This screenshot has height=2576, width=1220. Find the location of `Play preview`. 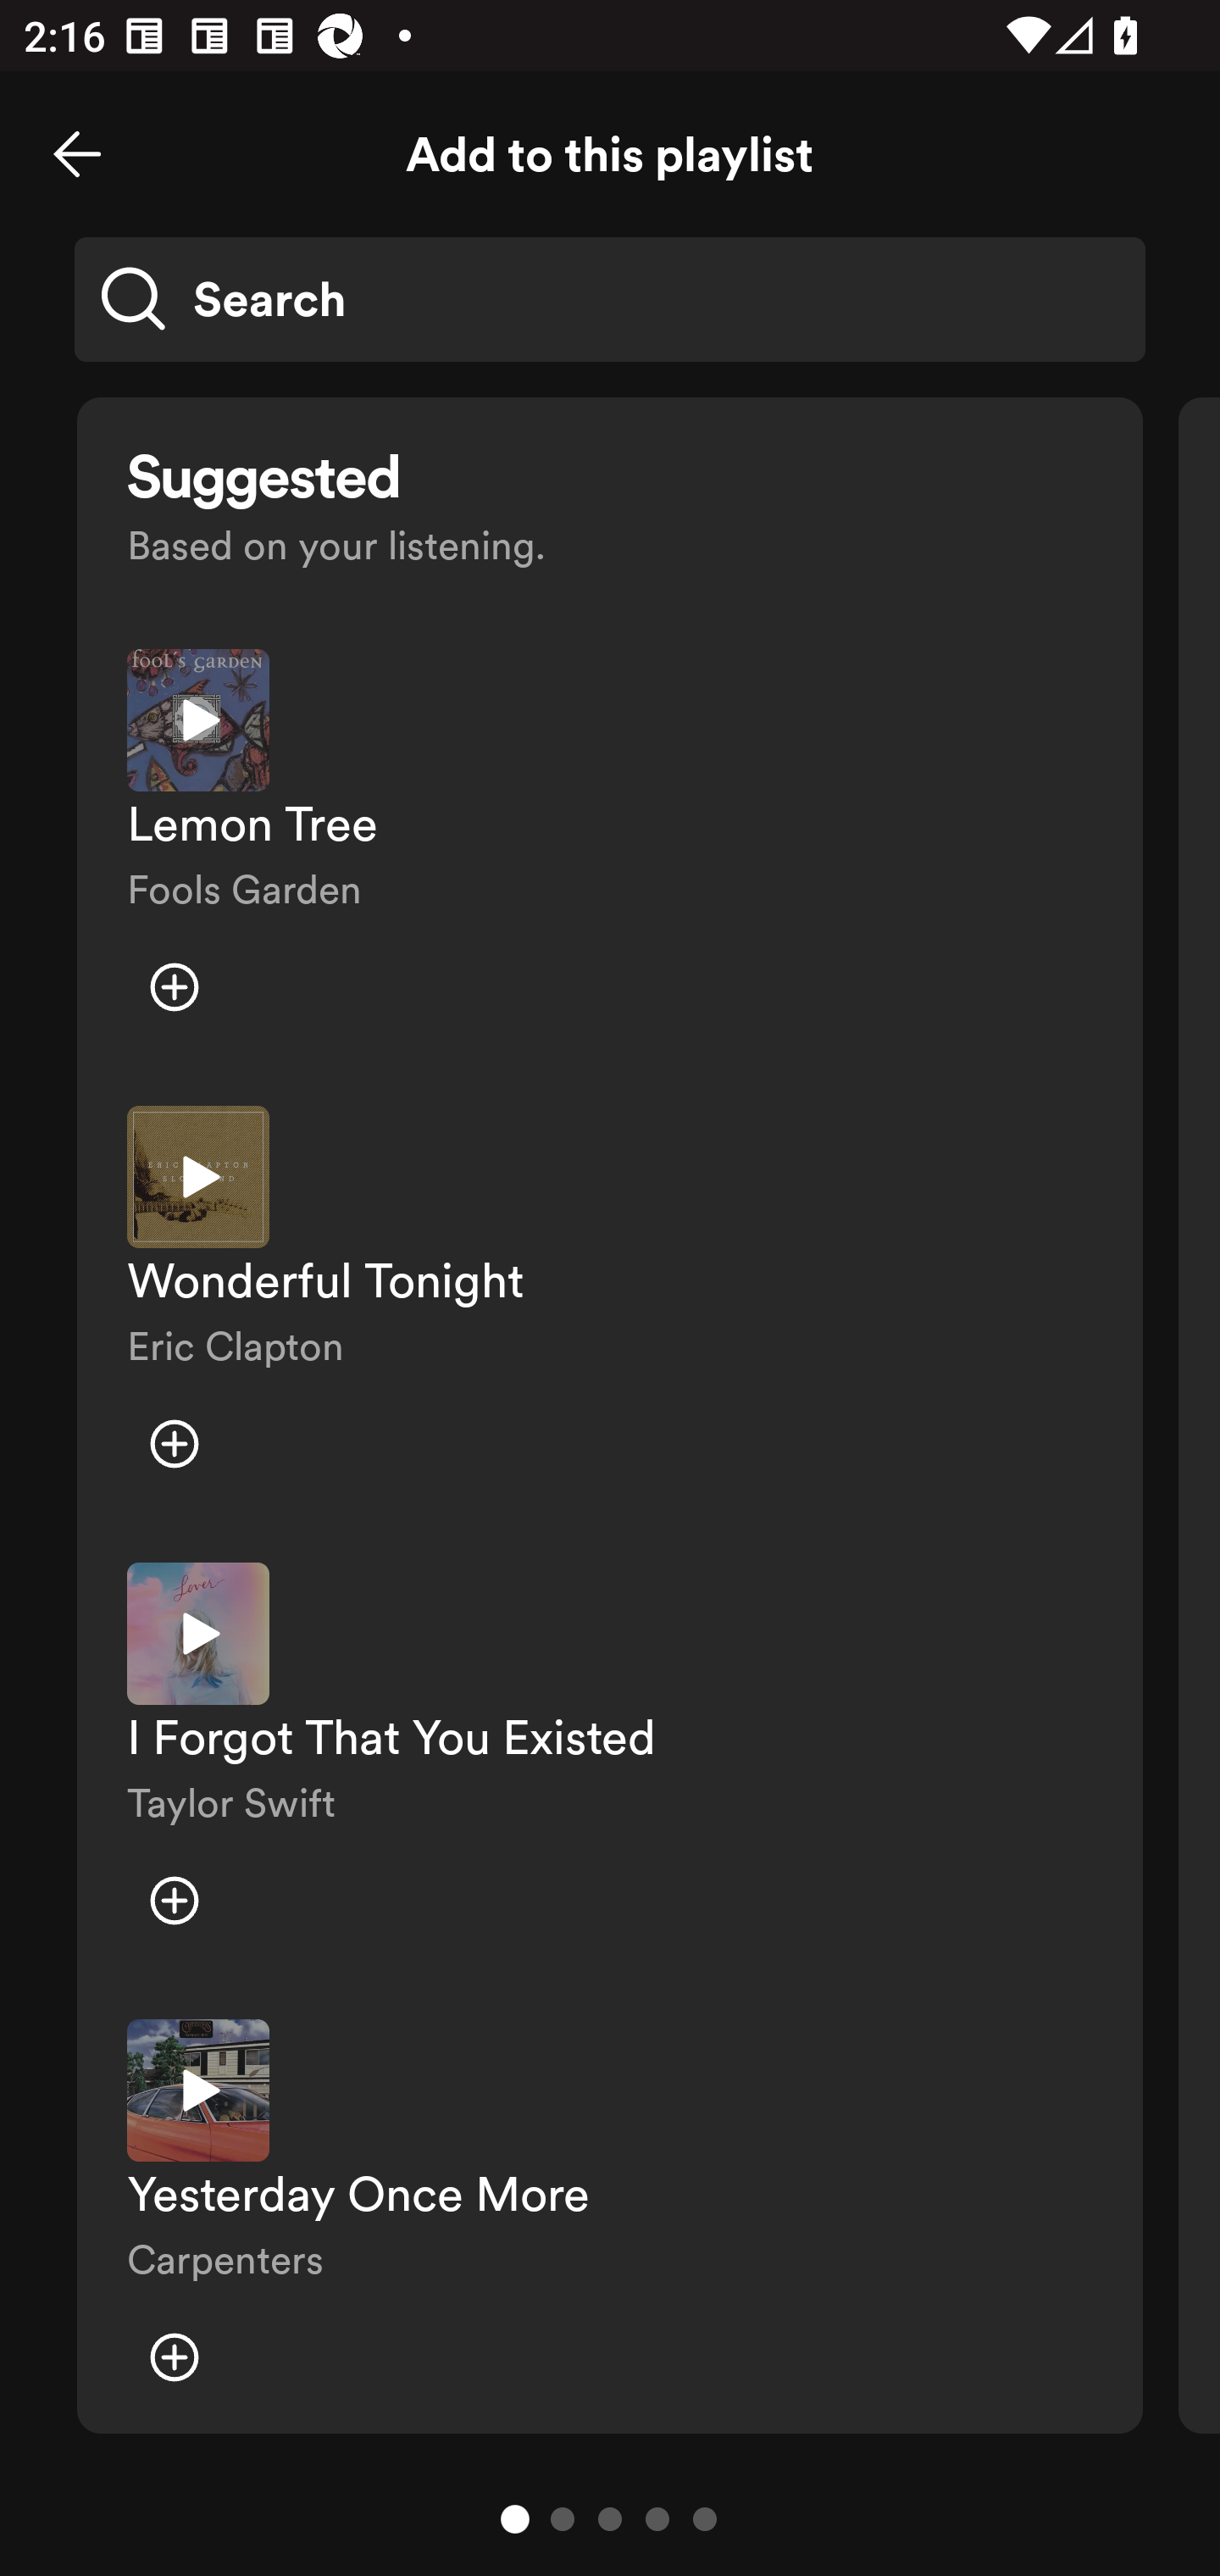

Play preview is located at coordinates (198, 720).